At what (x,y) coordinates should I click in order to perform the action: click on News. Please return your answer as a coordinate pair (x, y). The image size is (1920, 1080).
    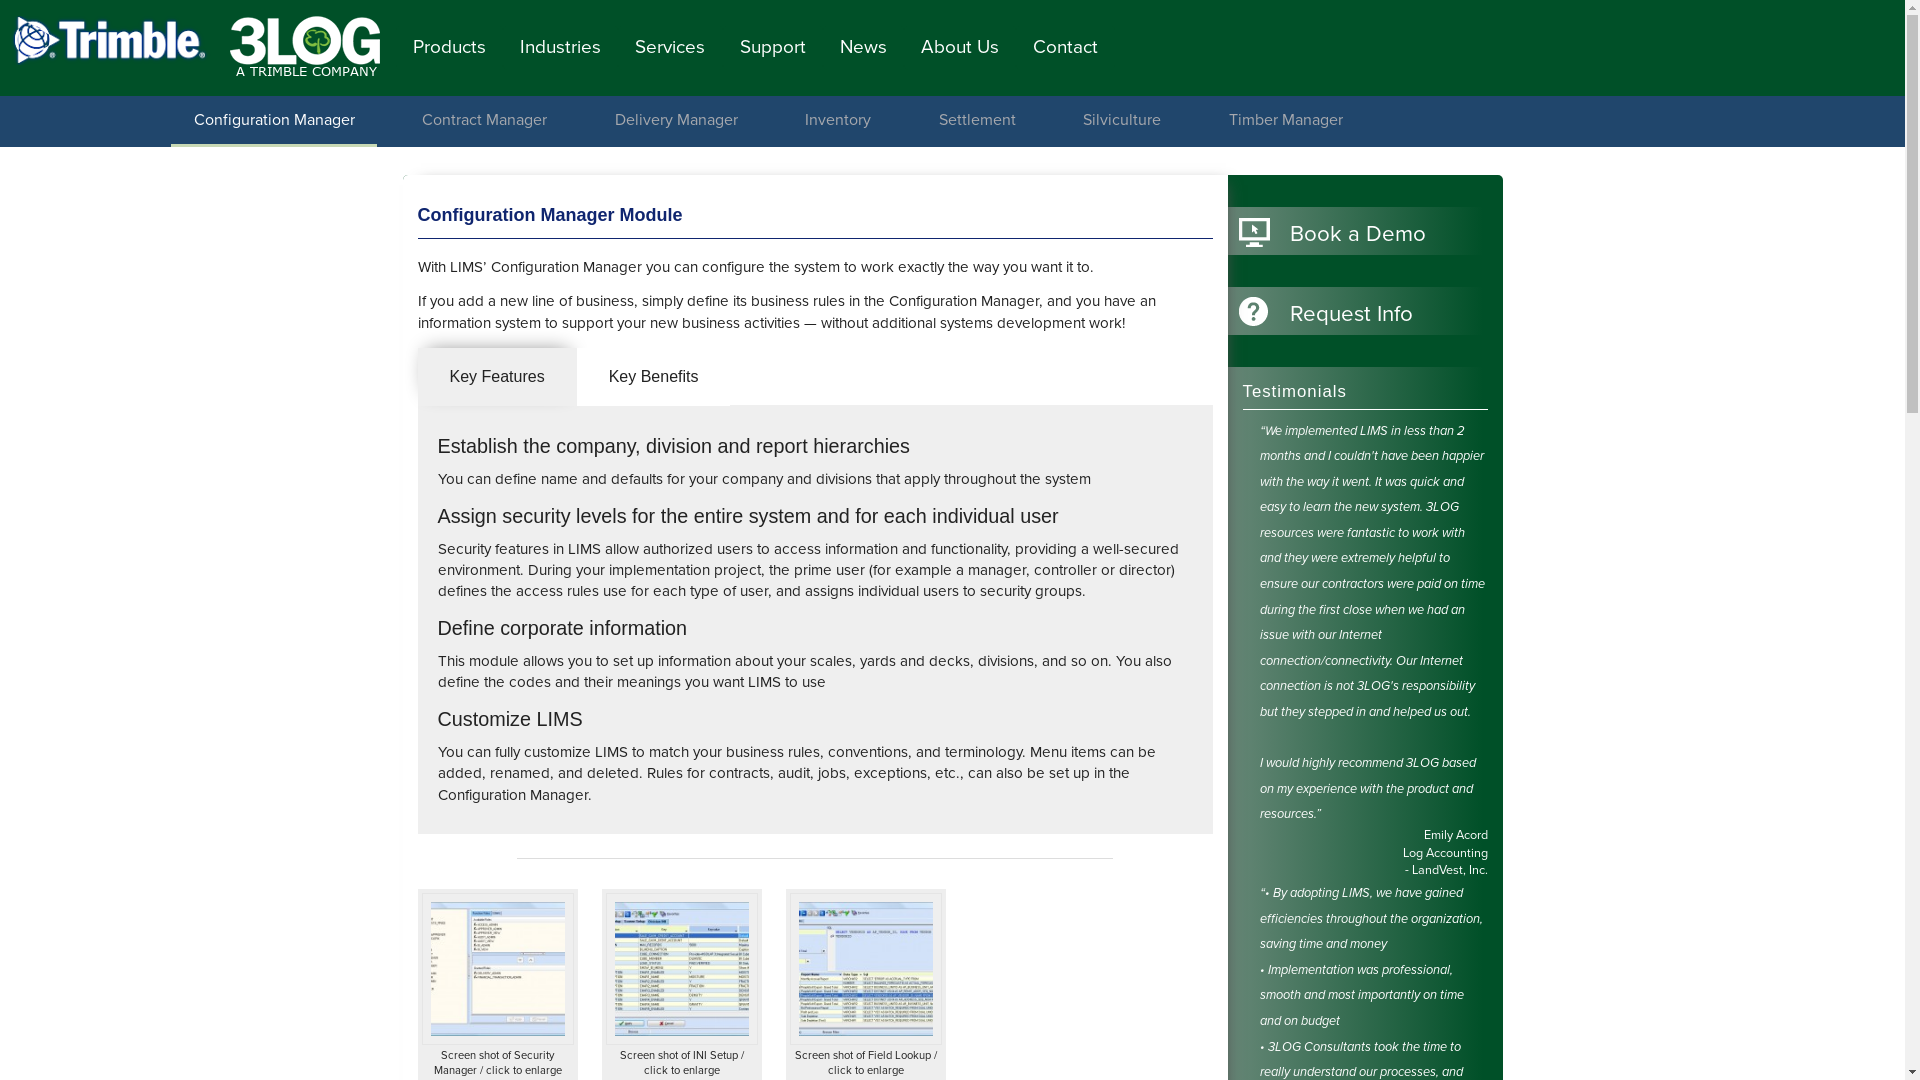
    Looking at the image, I should click on (864, 48).